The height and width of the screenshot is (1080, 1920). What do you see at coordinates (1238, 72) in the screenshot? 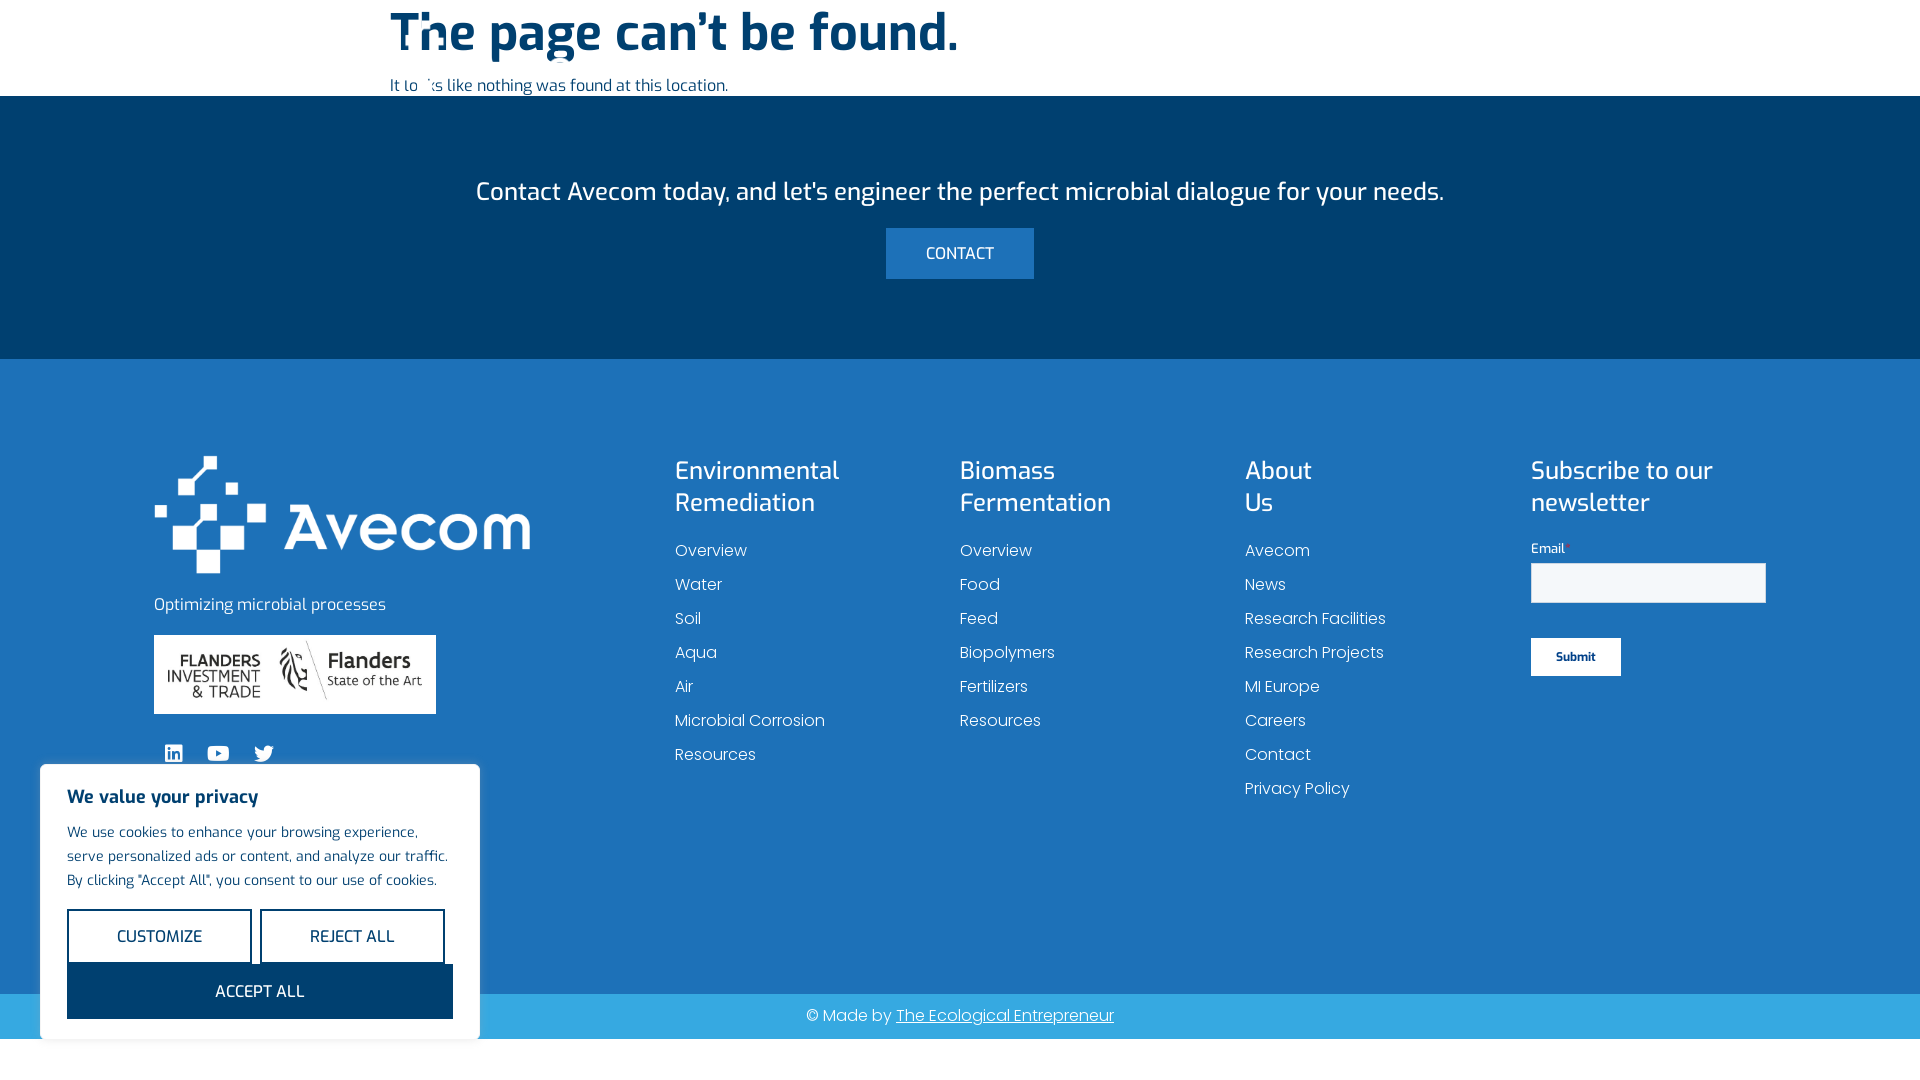
I see `About Us` at bounding box center [1238, 72].